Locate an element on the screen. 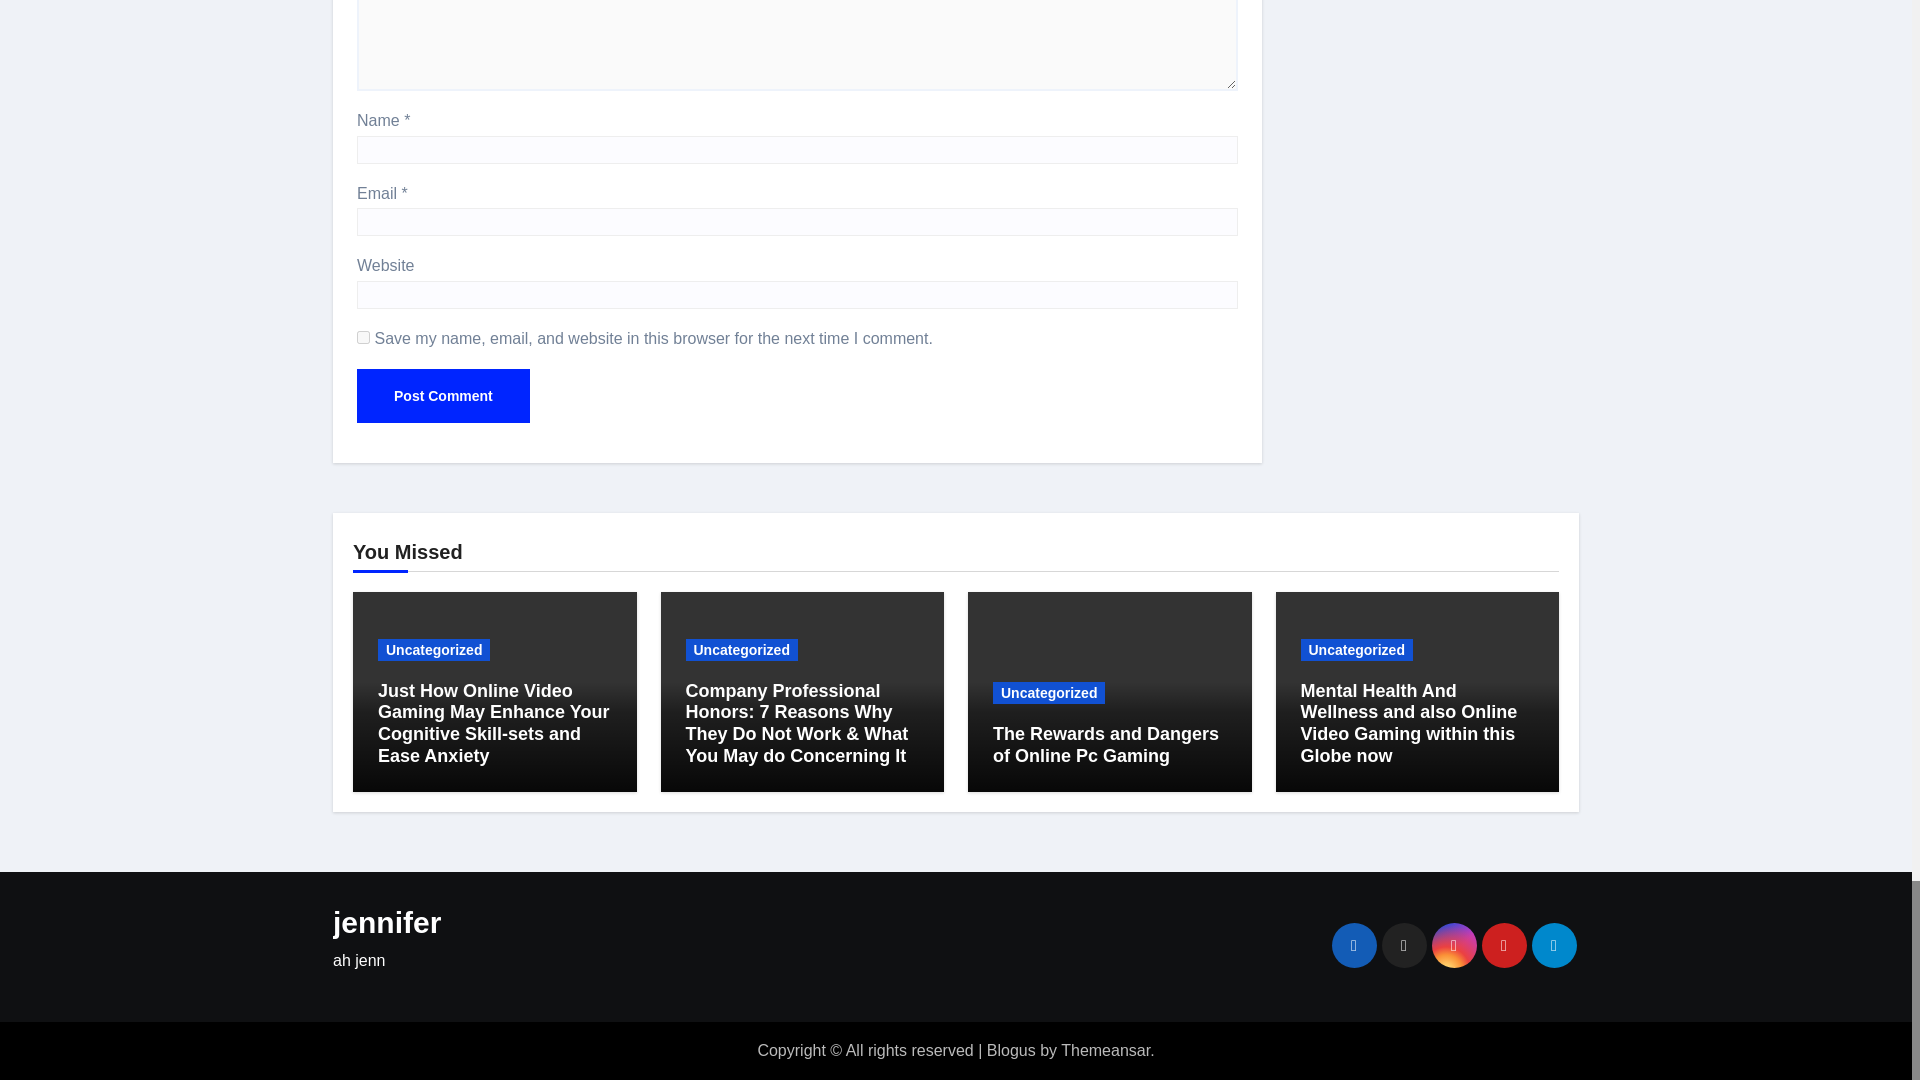 The width and height of the screenshot is (1920, 1080). Permalink to: The Rewards and Dangers of Online Pc Gaming is located at coordinates (1106, 744).